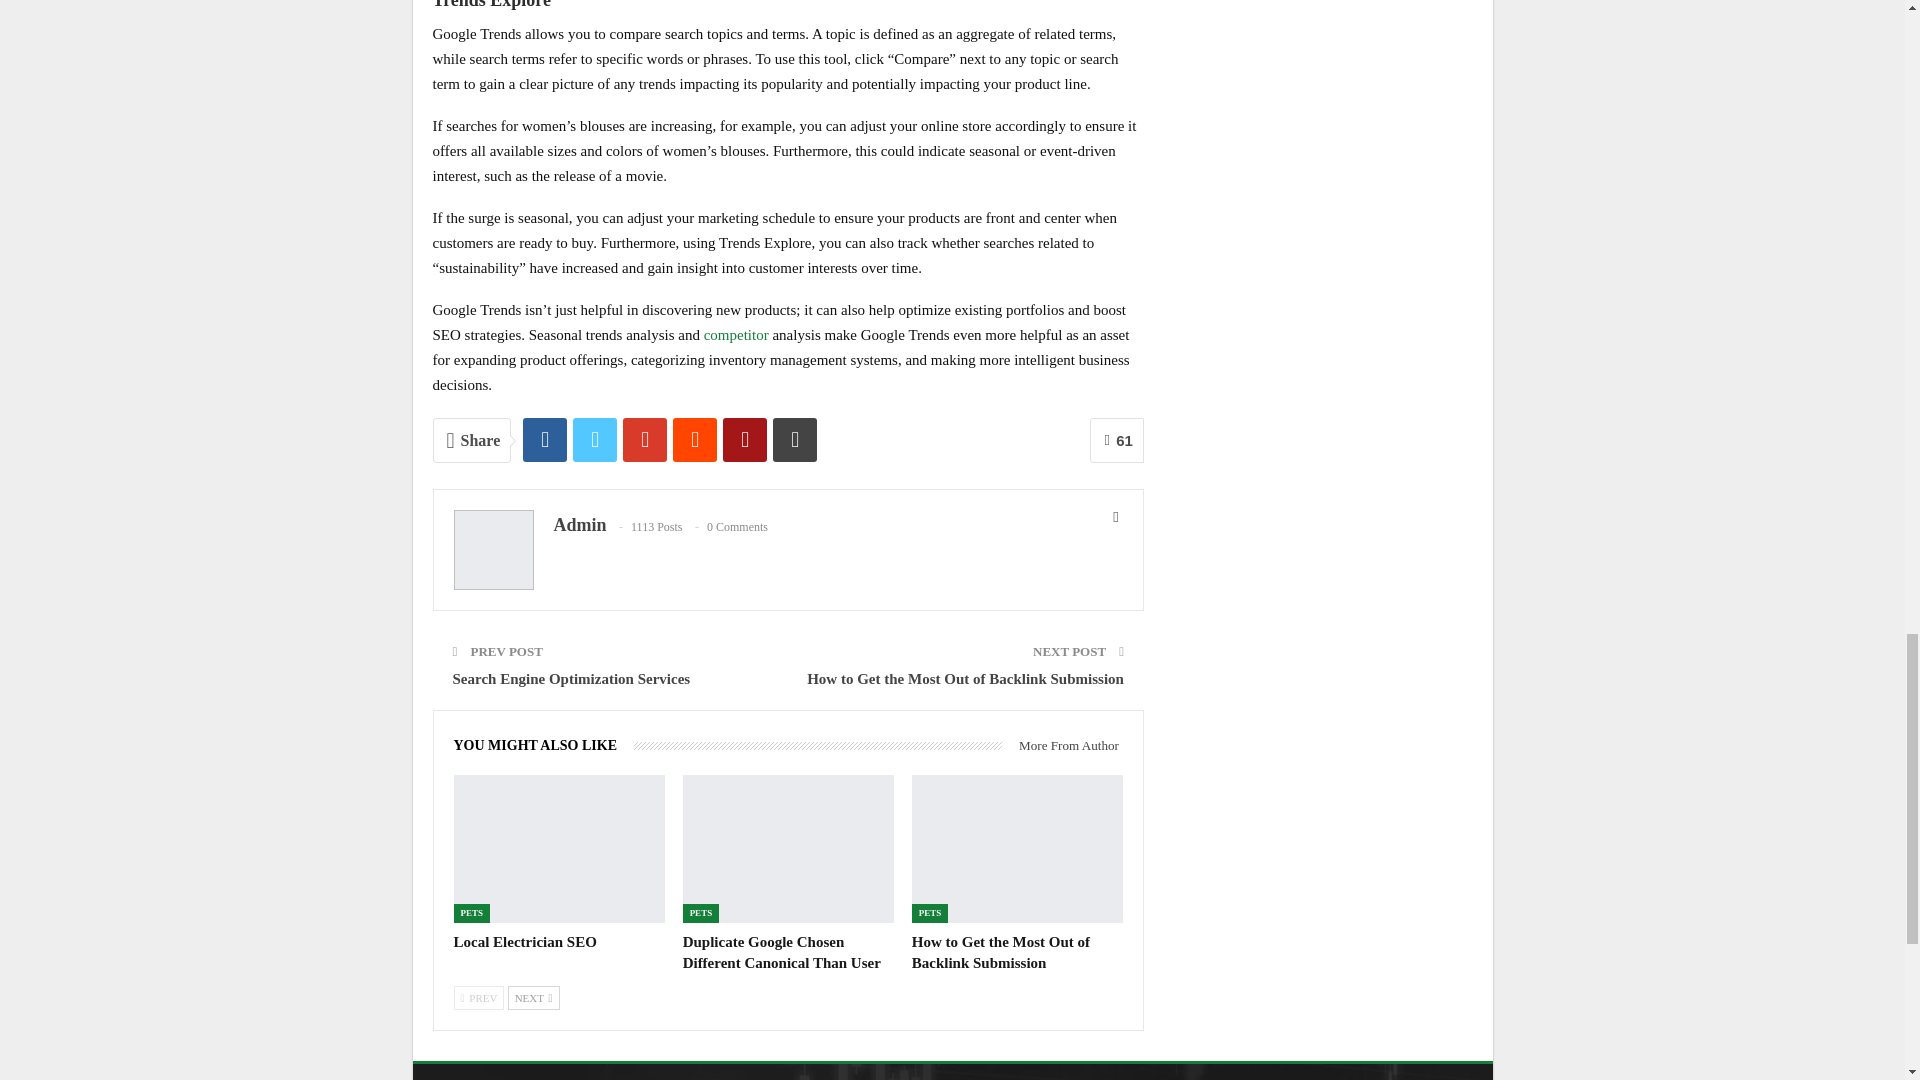 This screenshot has height=1080, width=1920. What do you see at coordinates (1018, 849) in the screenshot?
I see `How to Get the Most Out of Backlink Submission` at bounding box center [1018, 849].